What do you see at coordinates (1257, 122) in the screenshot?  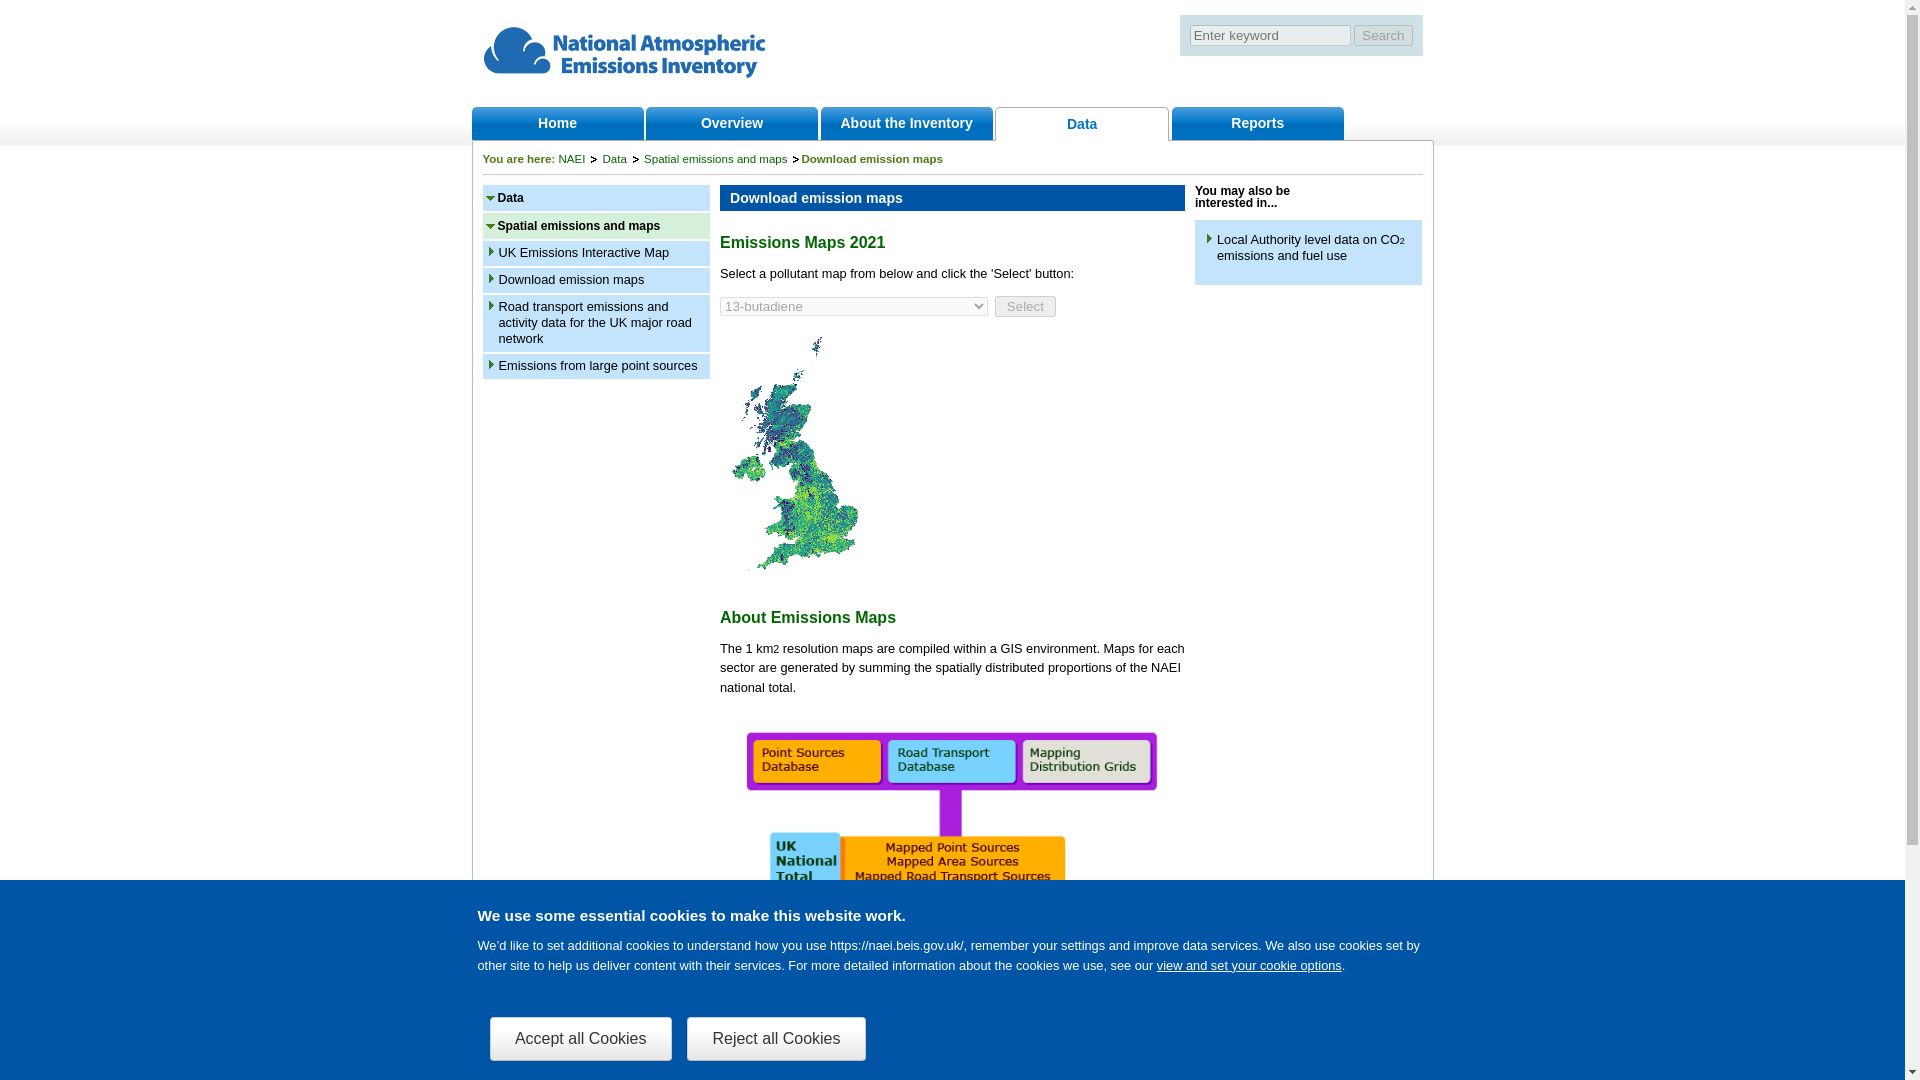 I see `Reports` at bounding box center [1257, 122].